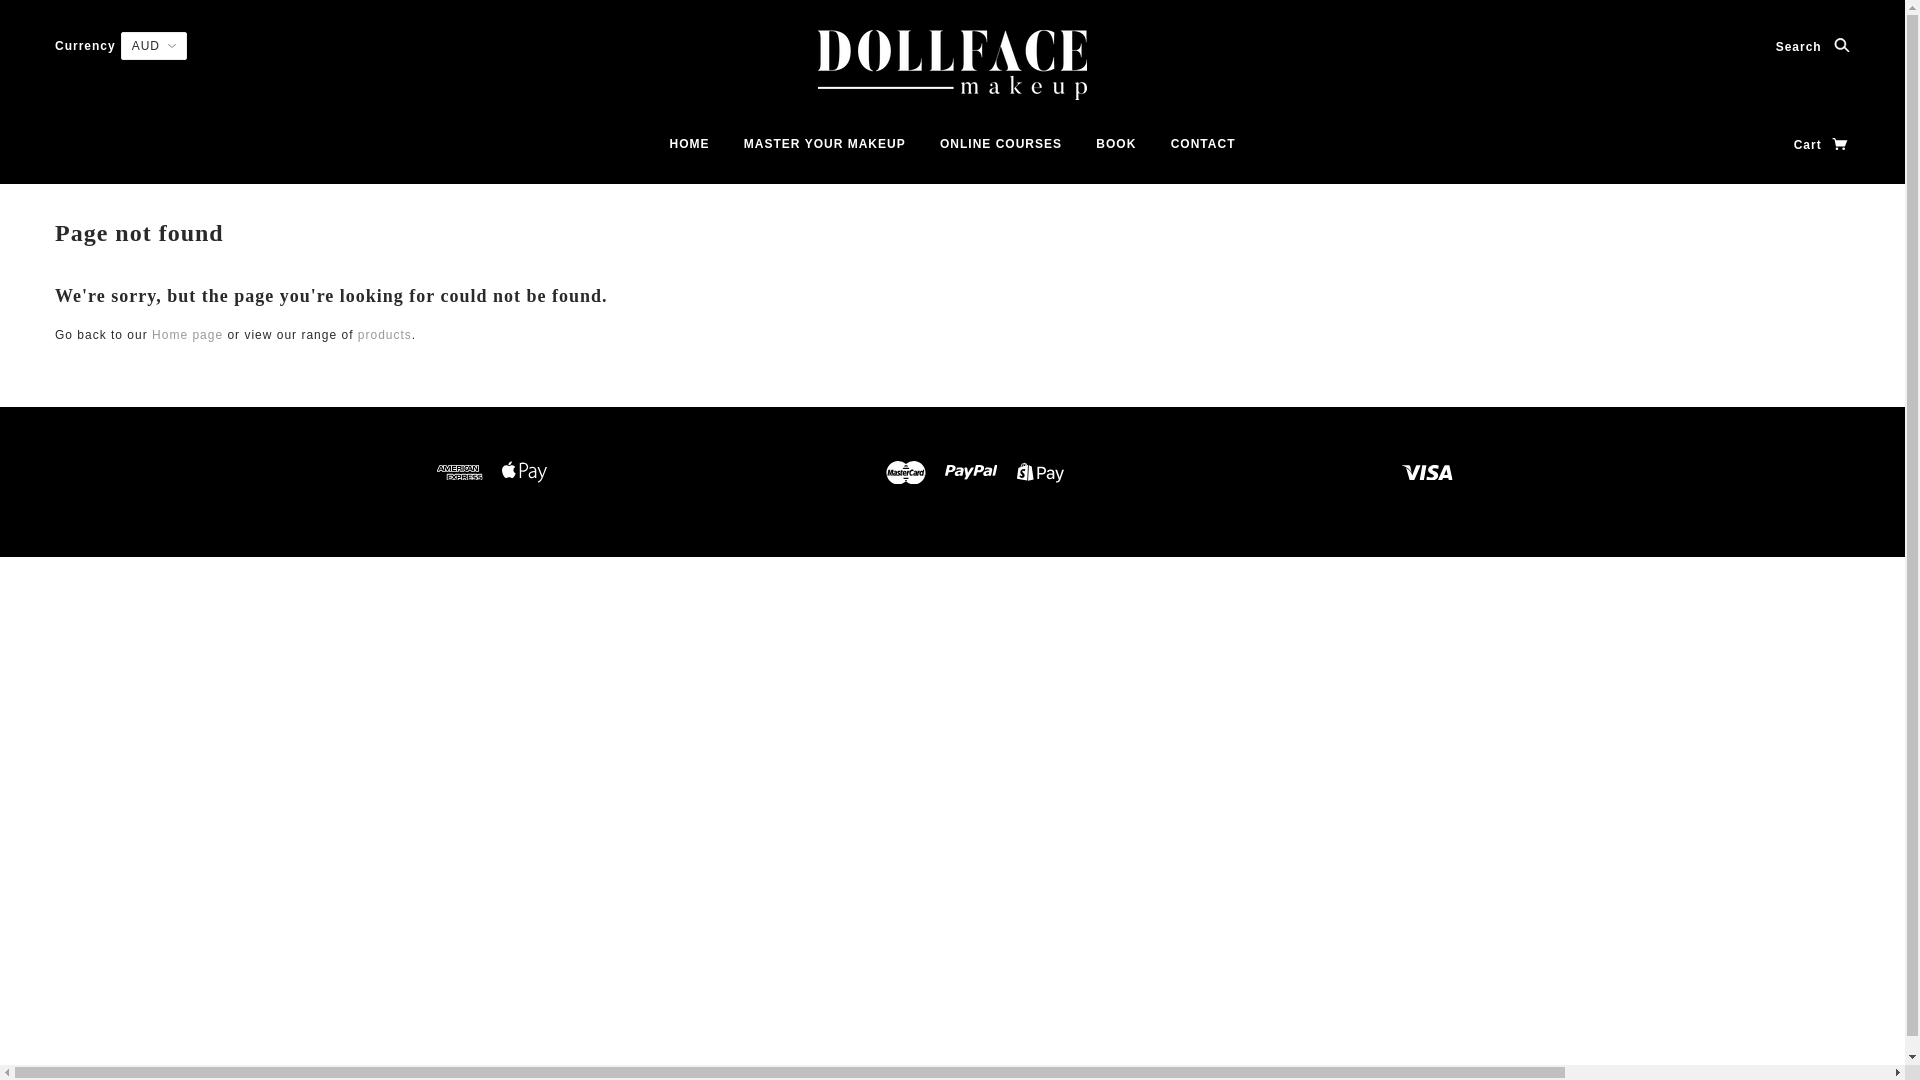 This screenshot has width=1920, height=1080. I want to click on Dollface Makeup, so click(952, 65).